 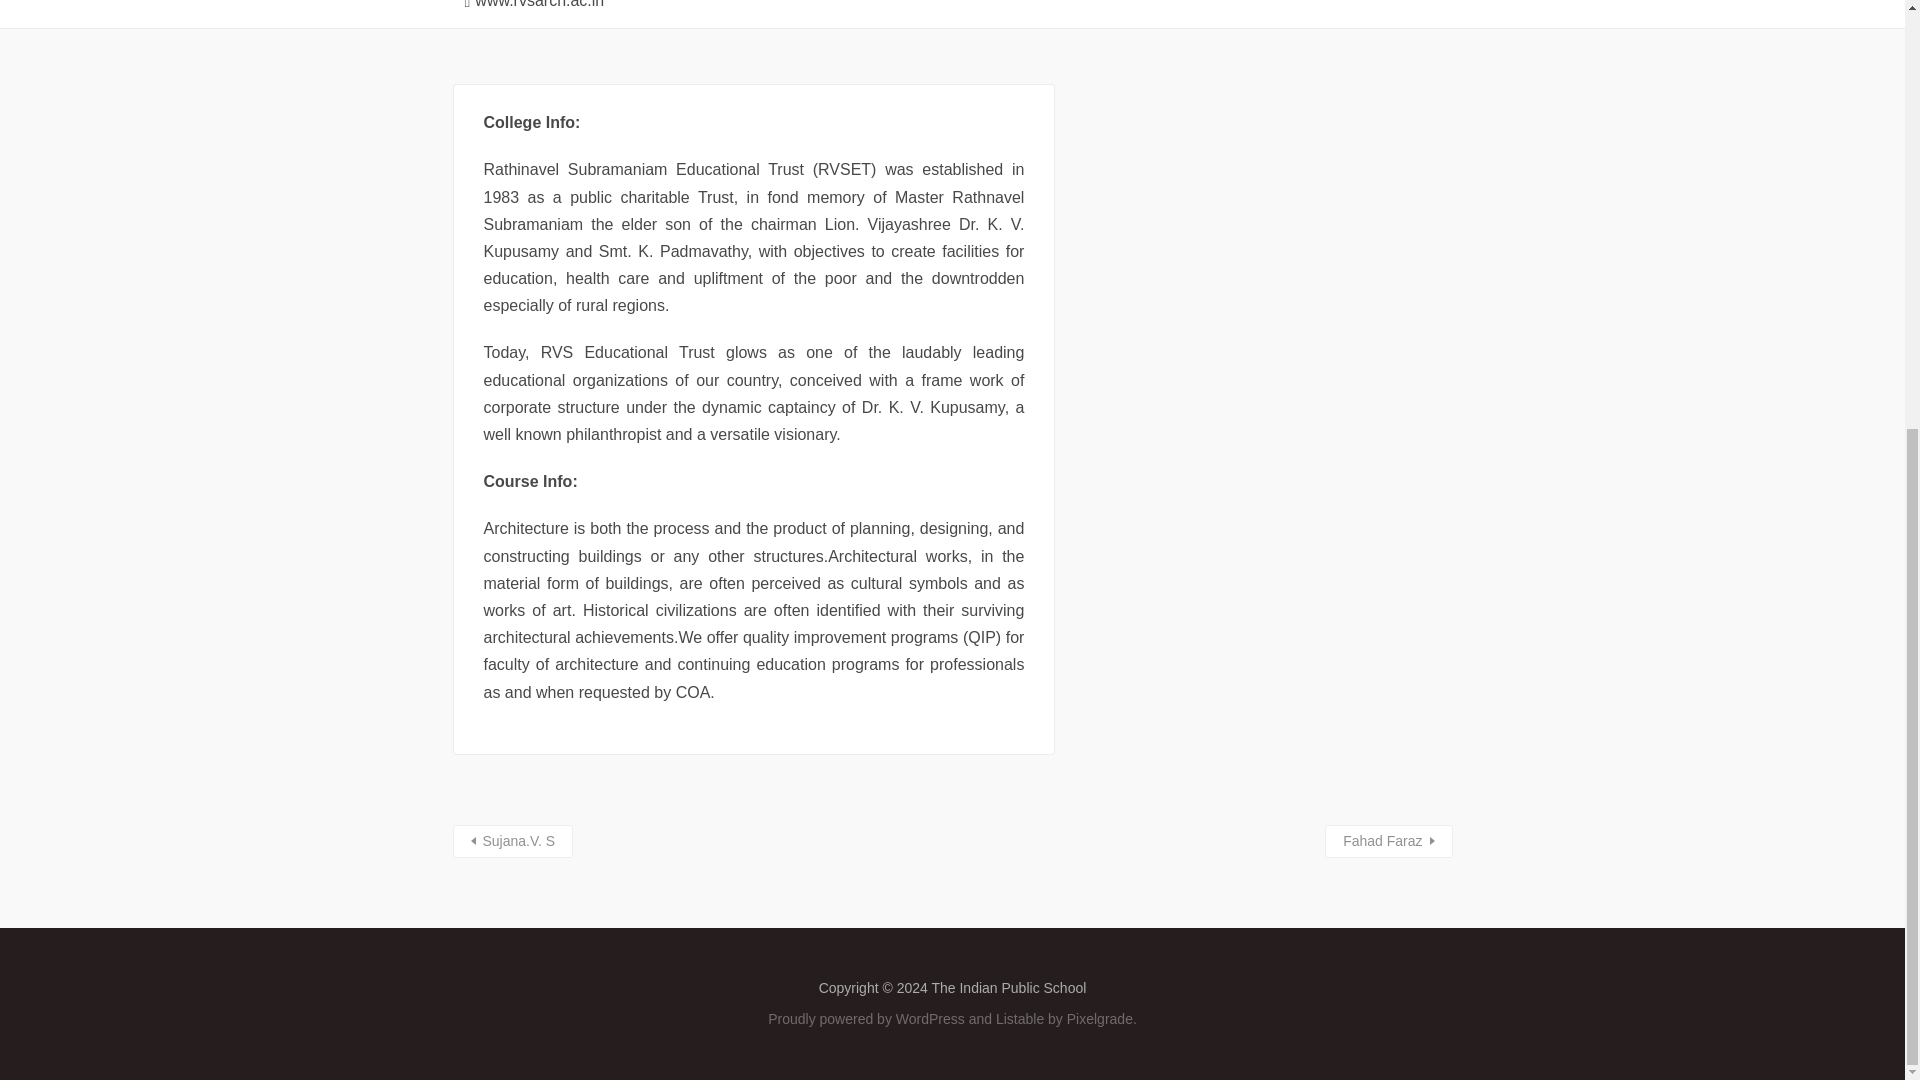 What do you see at coordinates (1020, 1018) in the screenshot?
I see `Listable` at bounding box center [1020, 1018].